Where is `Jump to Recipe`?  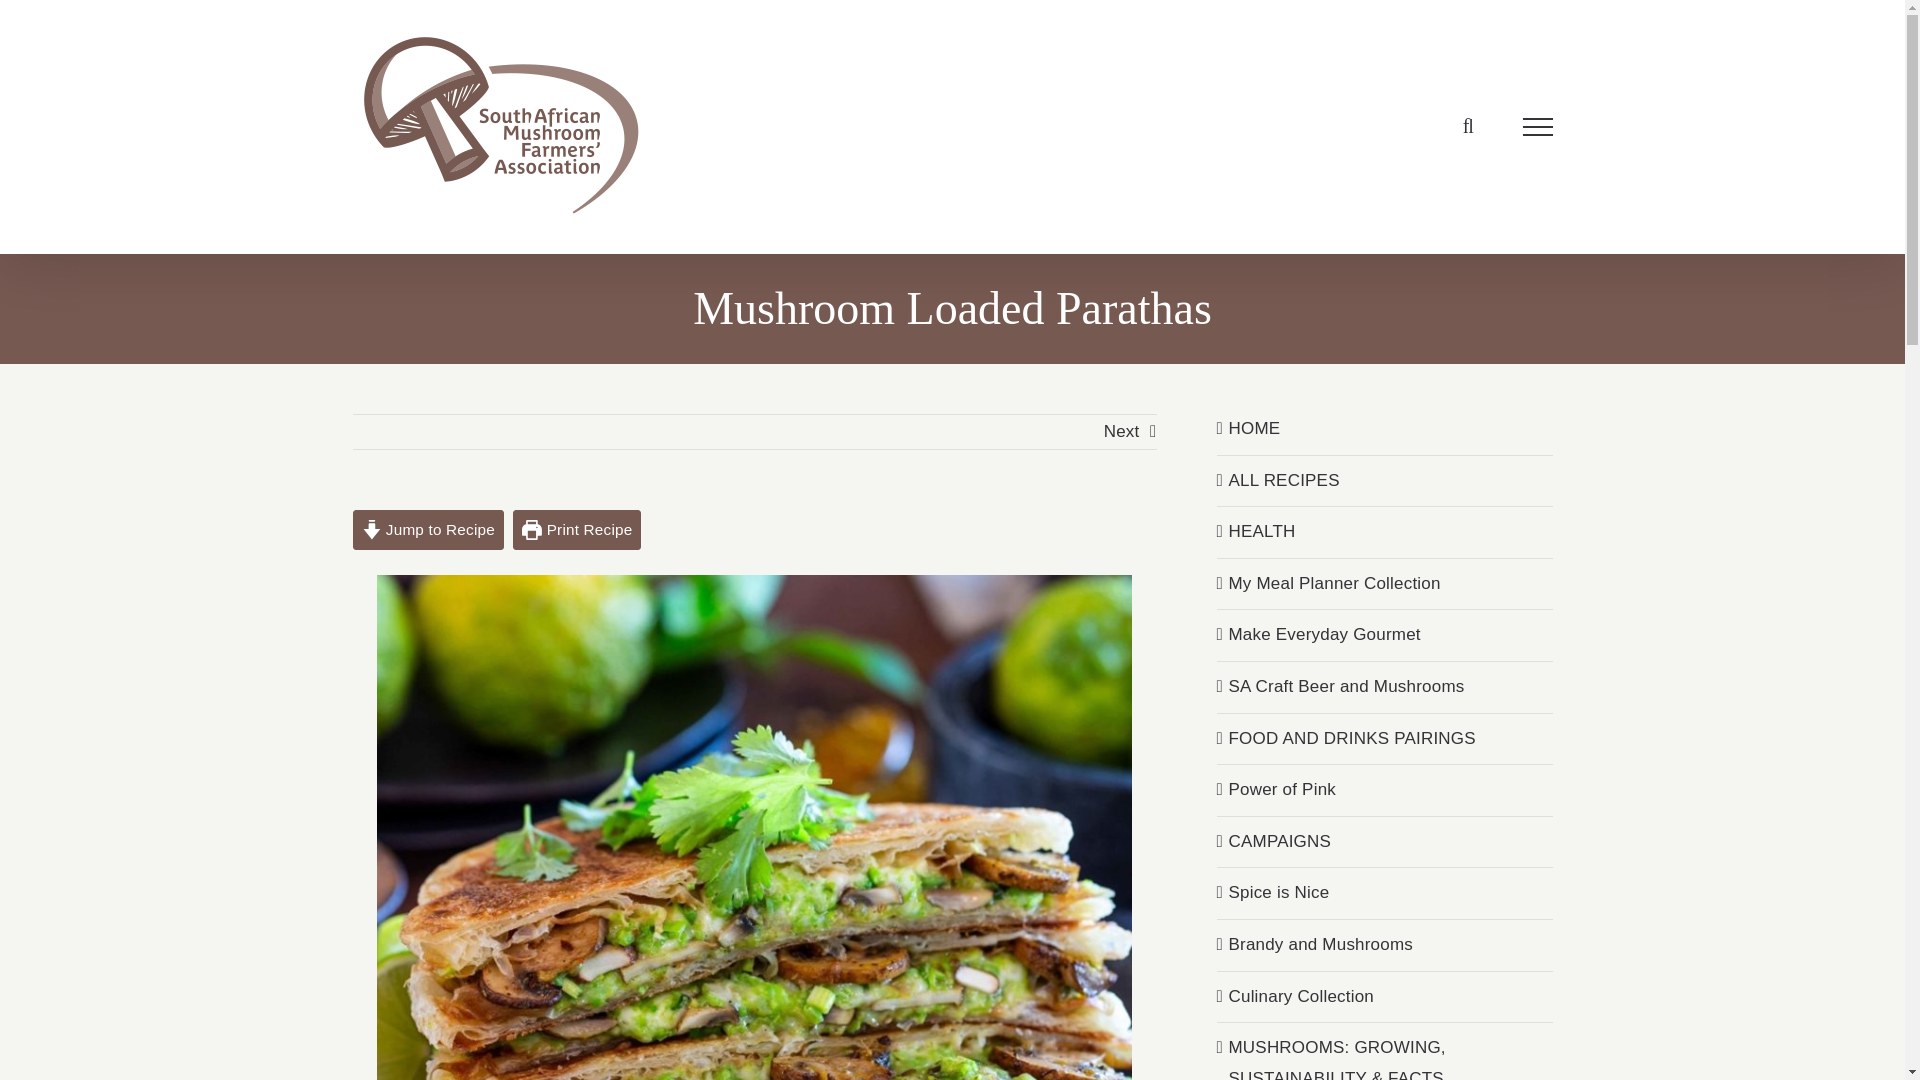 Jump to Recipe is located at coordinates (427, 529).